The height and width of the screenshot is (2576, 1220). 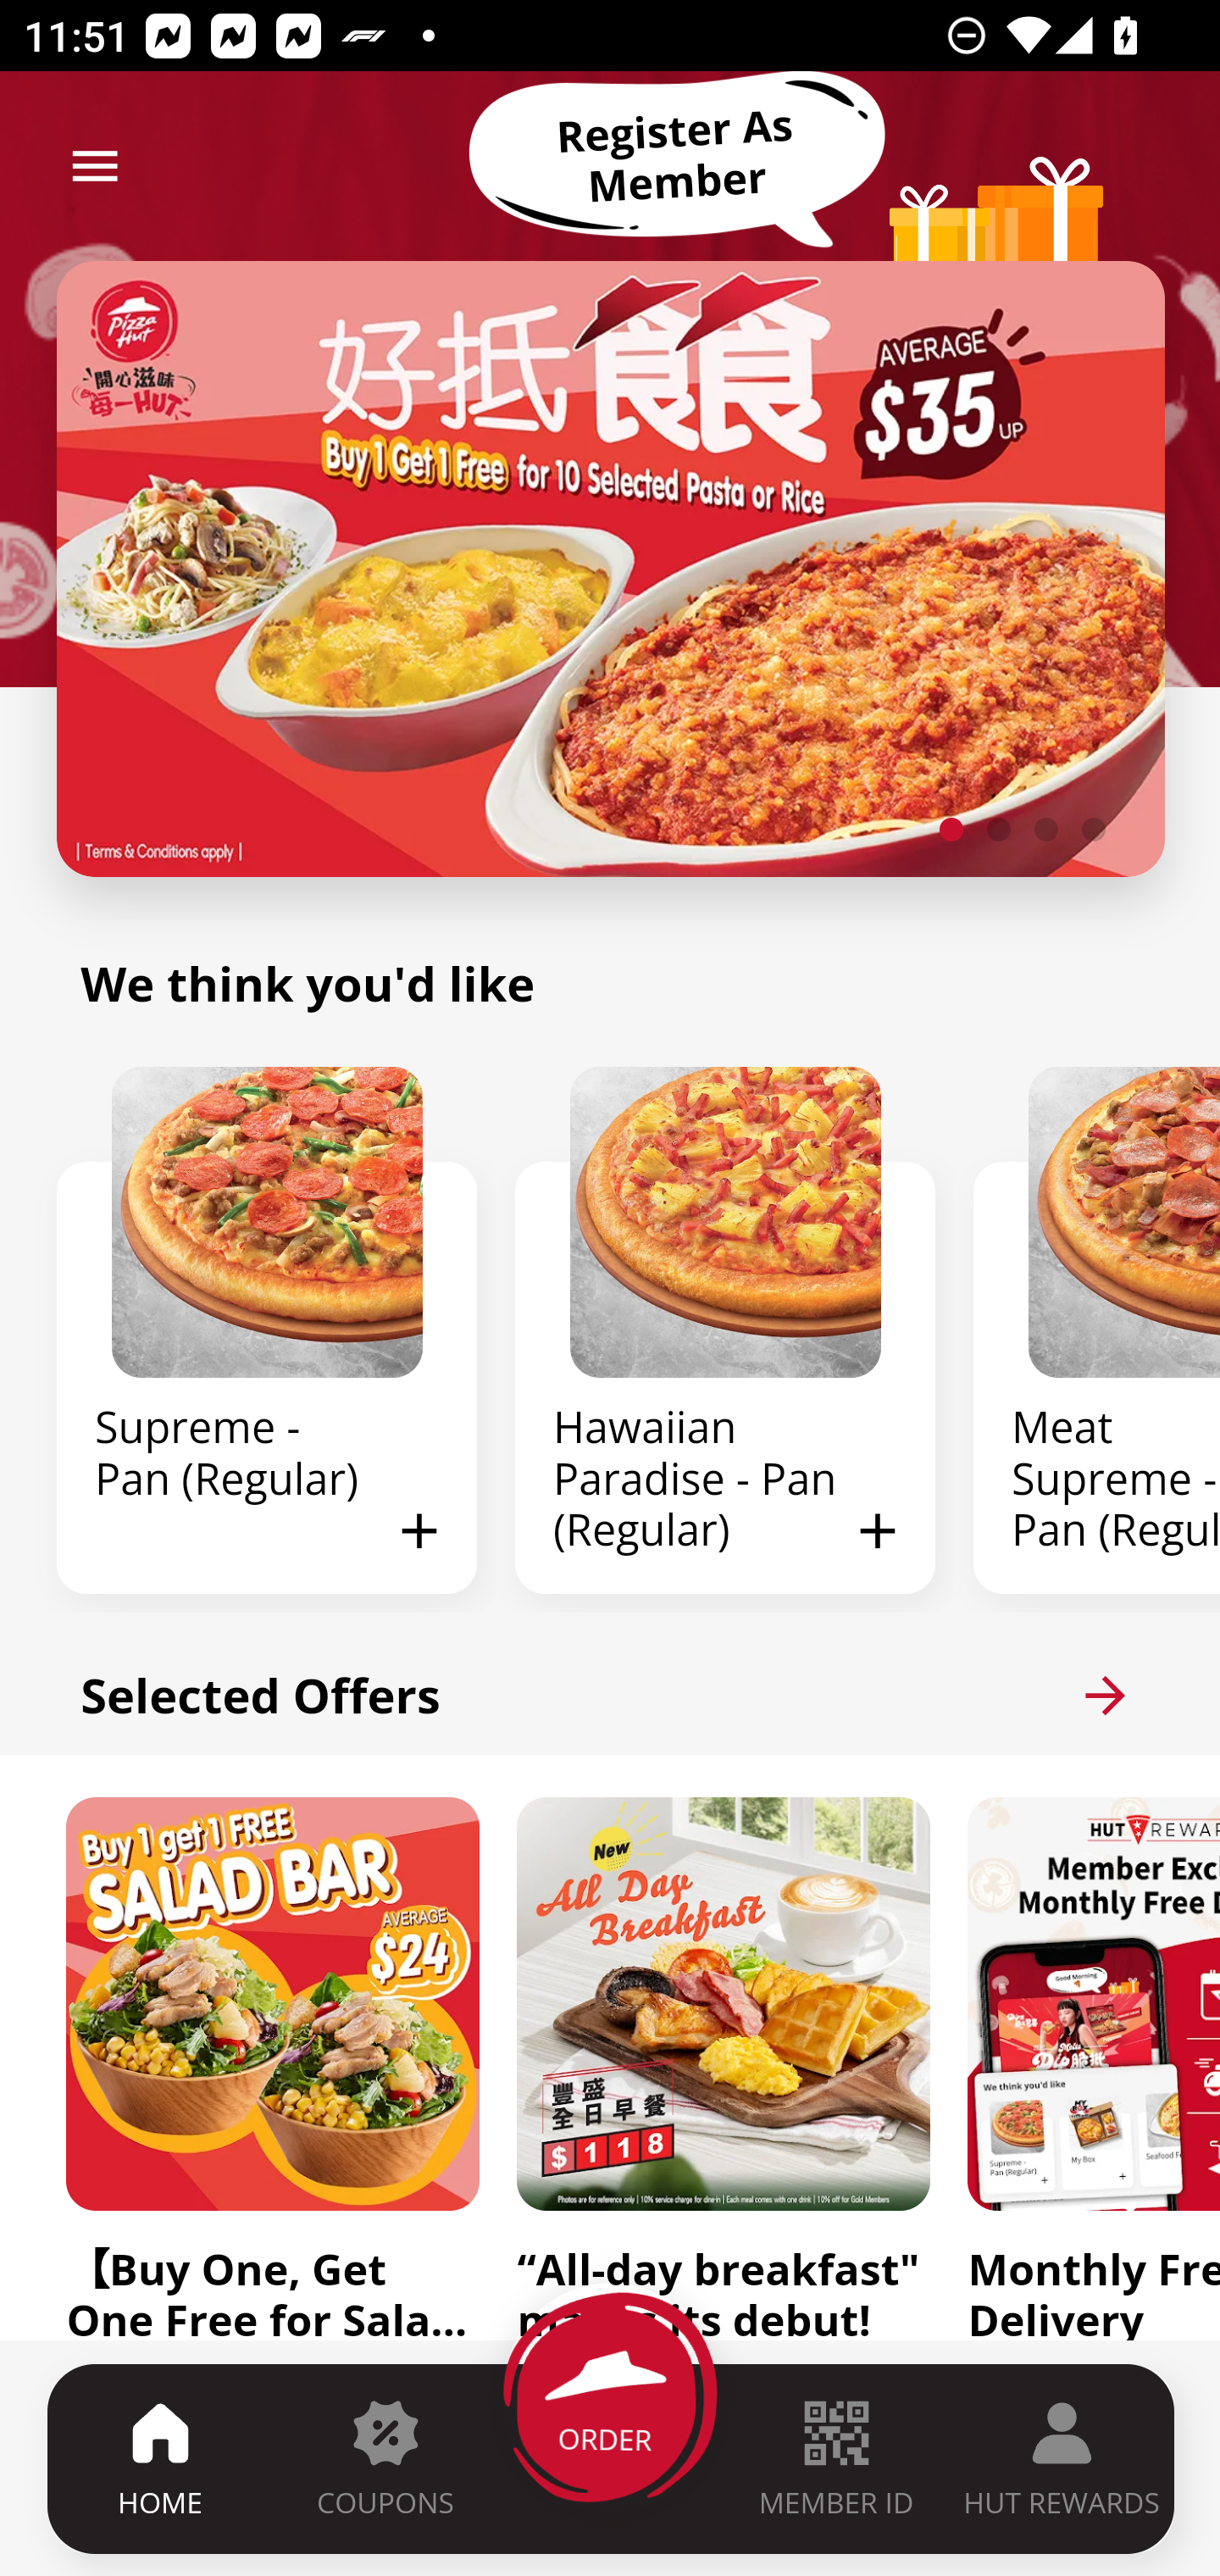 I want to click on arrow_forward, so click(x=1105, y=1695).